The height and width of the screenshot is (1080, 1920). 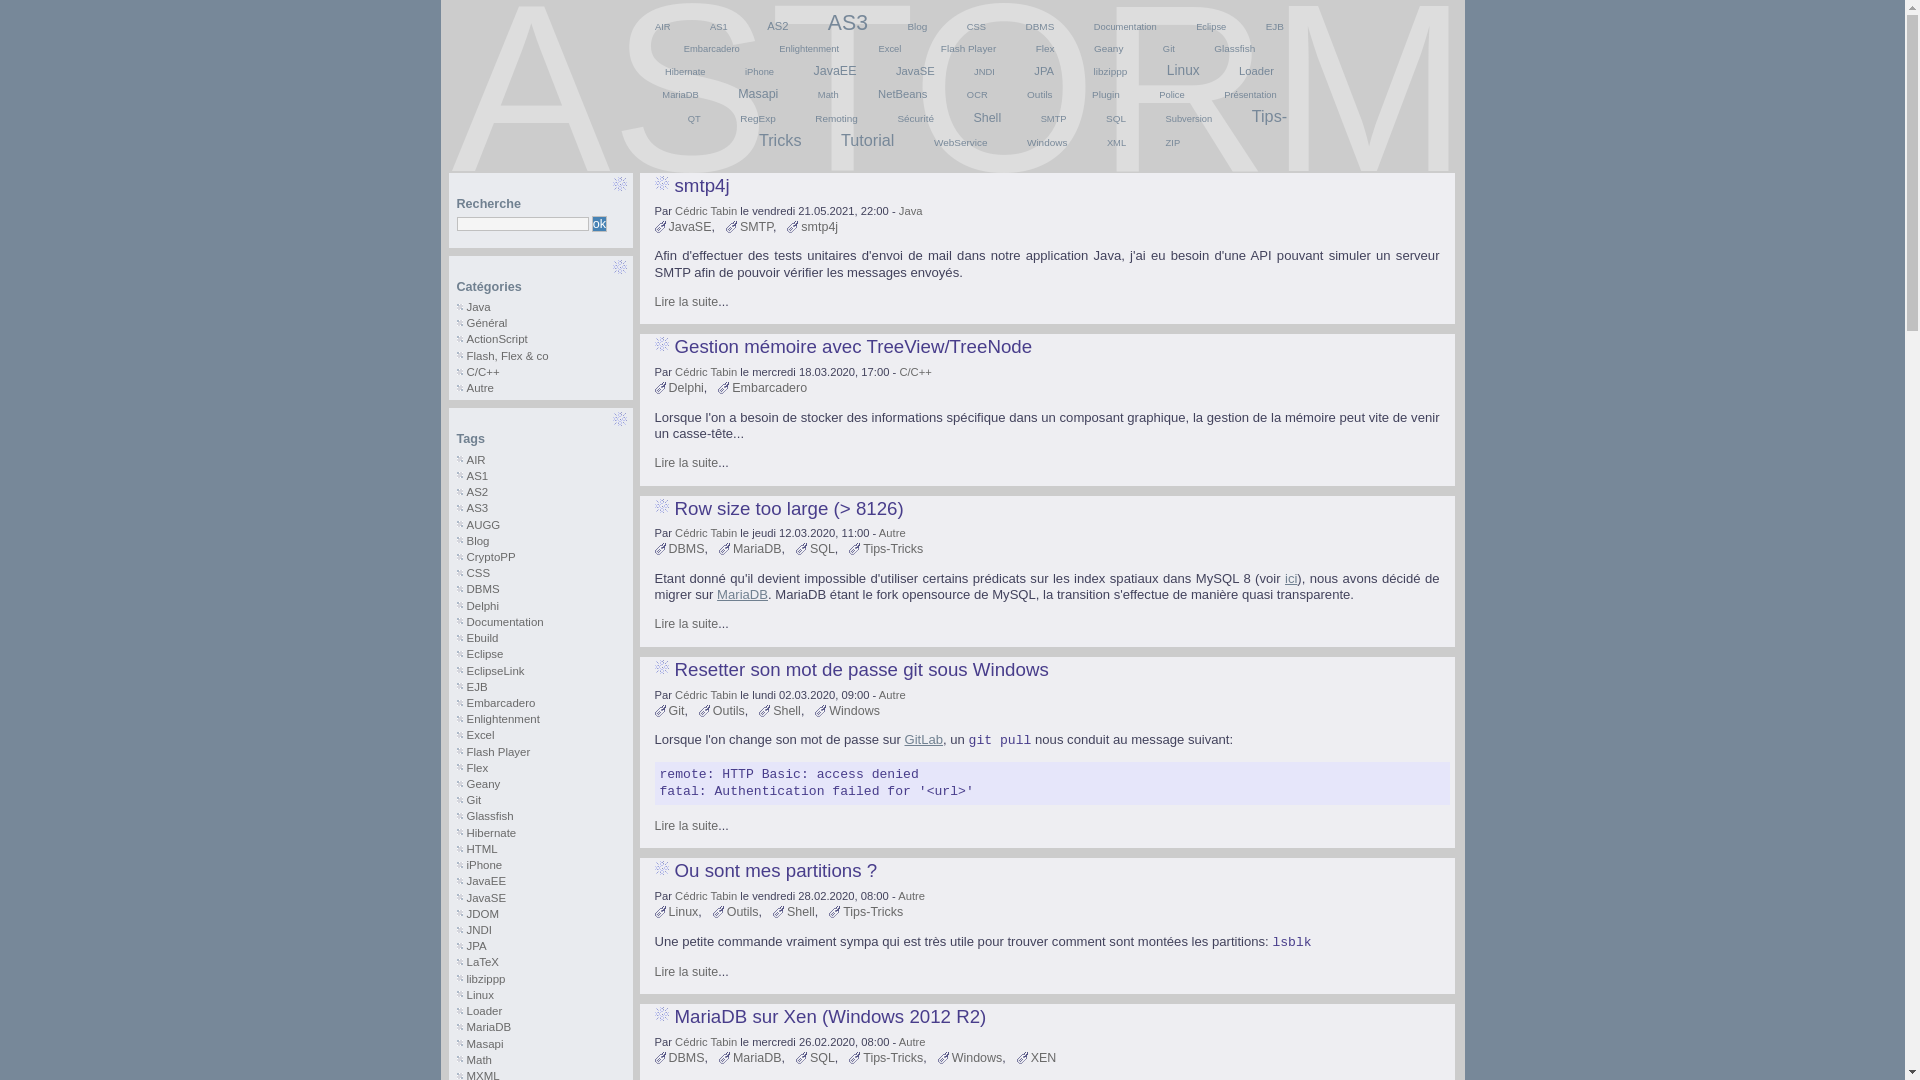 I want to click on Masapi, so click(x=484, y=1044).